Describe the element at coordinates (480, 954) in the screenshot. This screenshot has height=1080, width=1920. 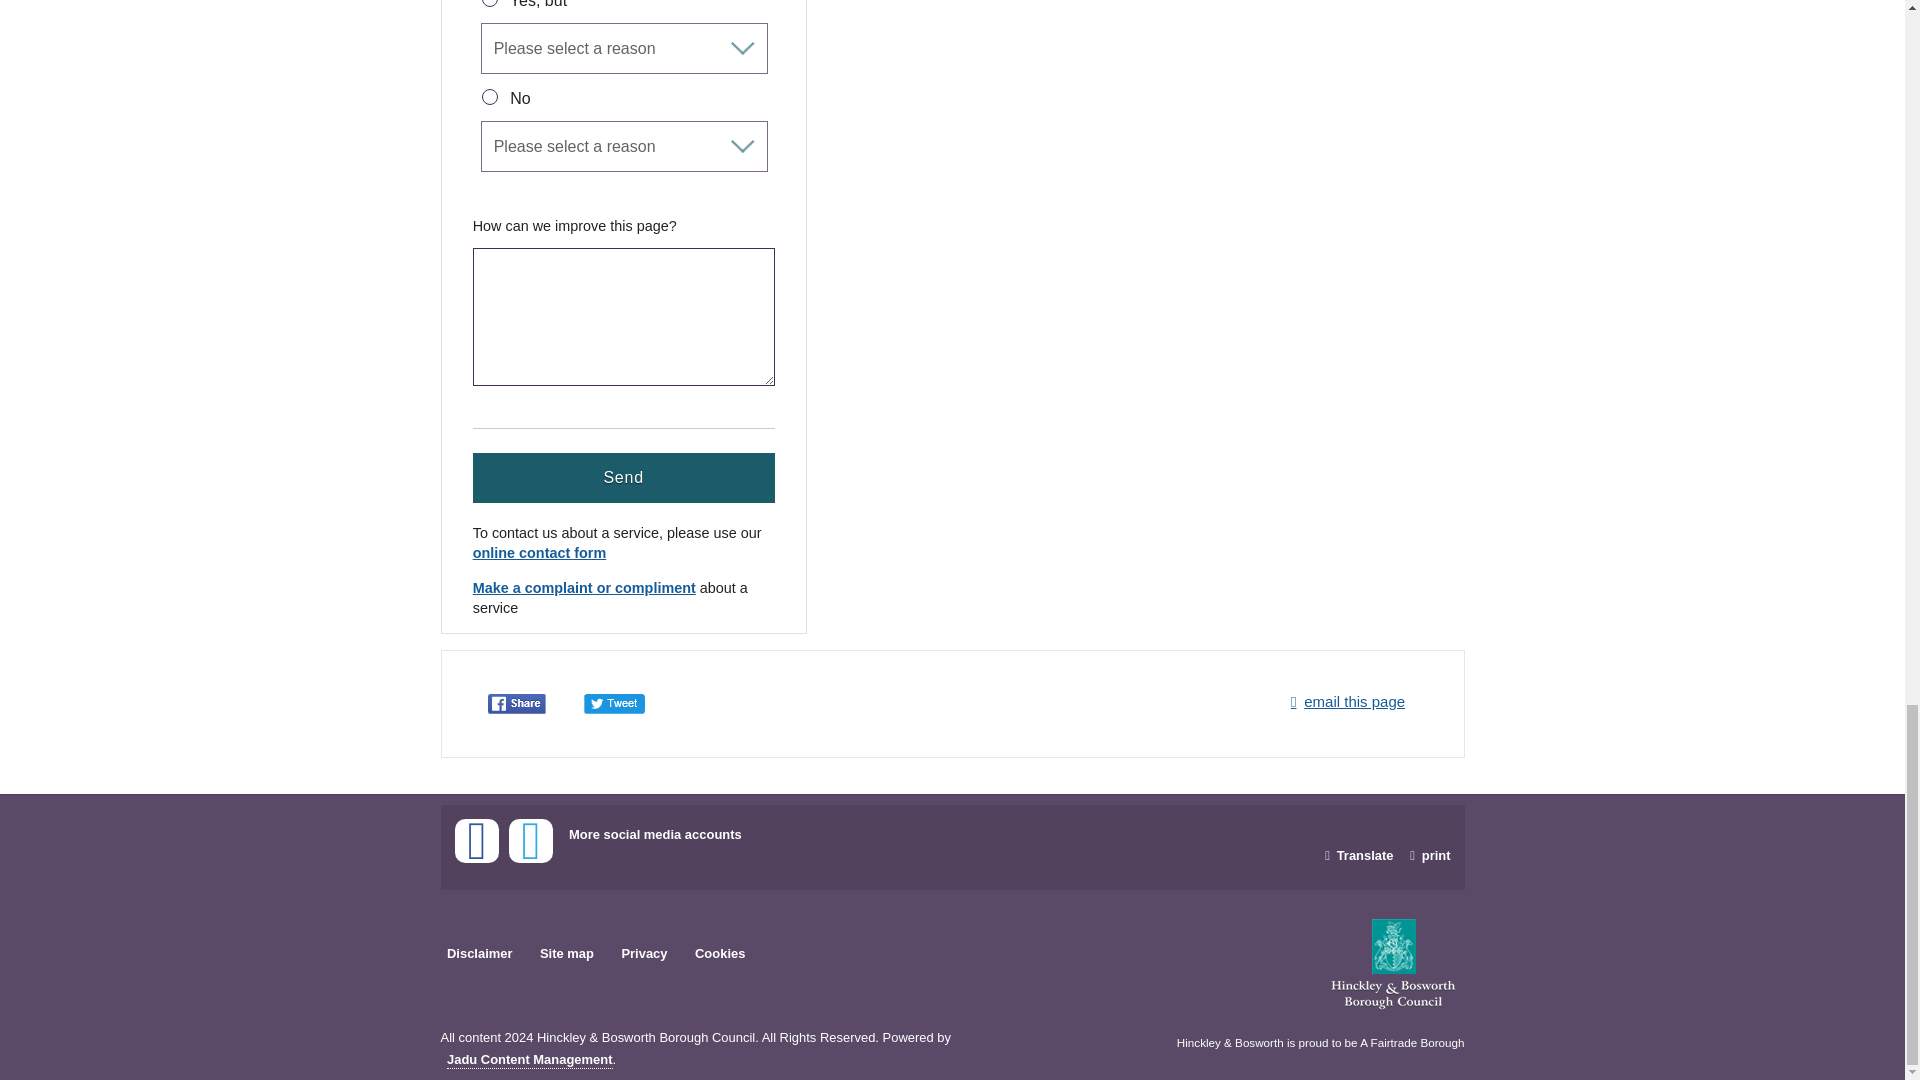
I see `Disclaimer` at that location.